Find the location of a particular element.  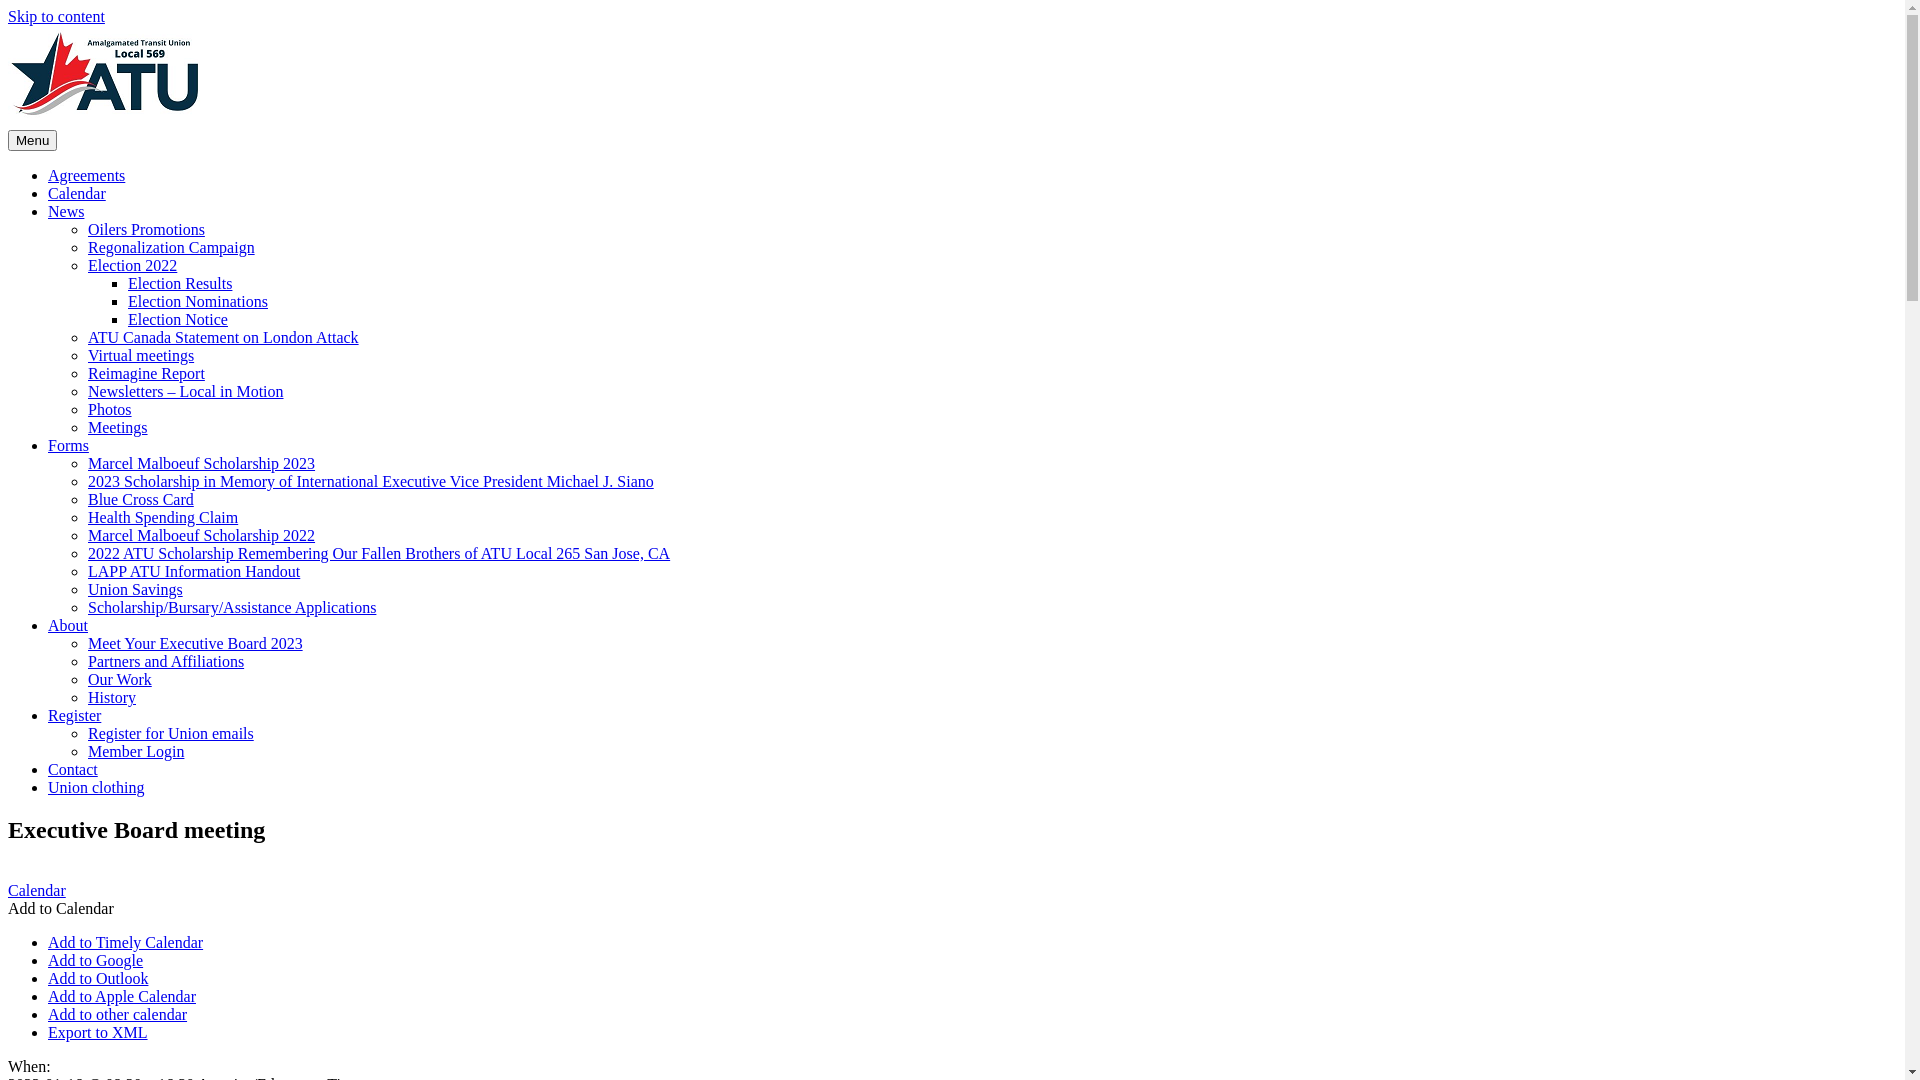

Partners and Affiliations is located at coordinates (166, 662).